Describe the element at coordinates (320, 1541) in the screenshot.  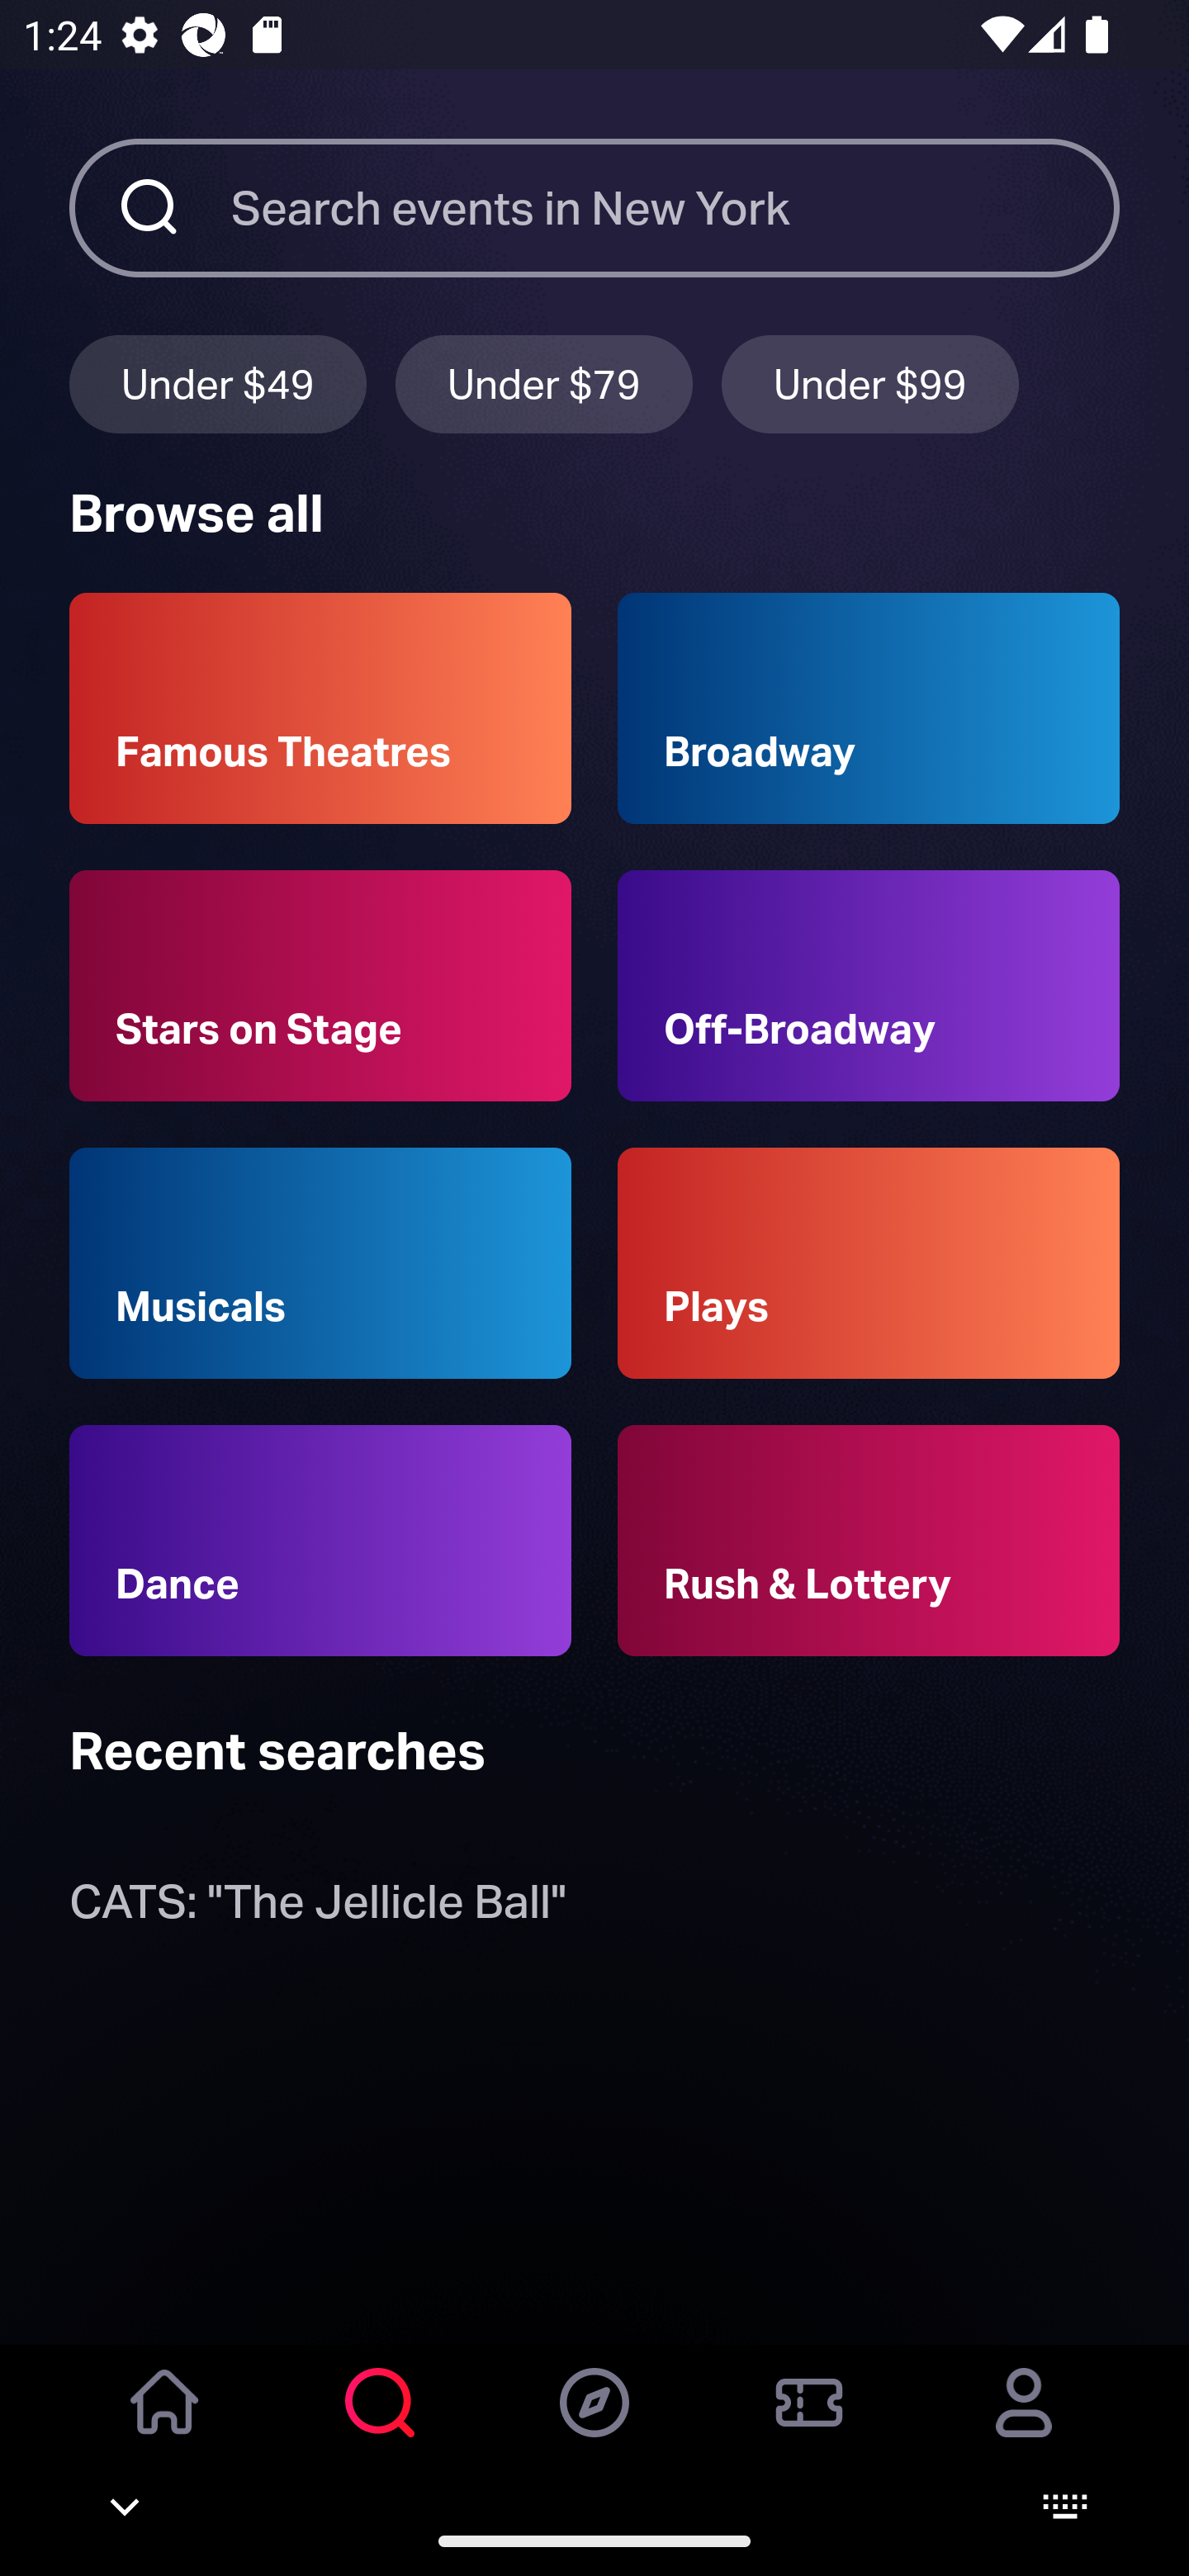
I see `Dance` at that location.